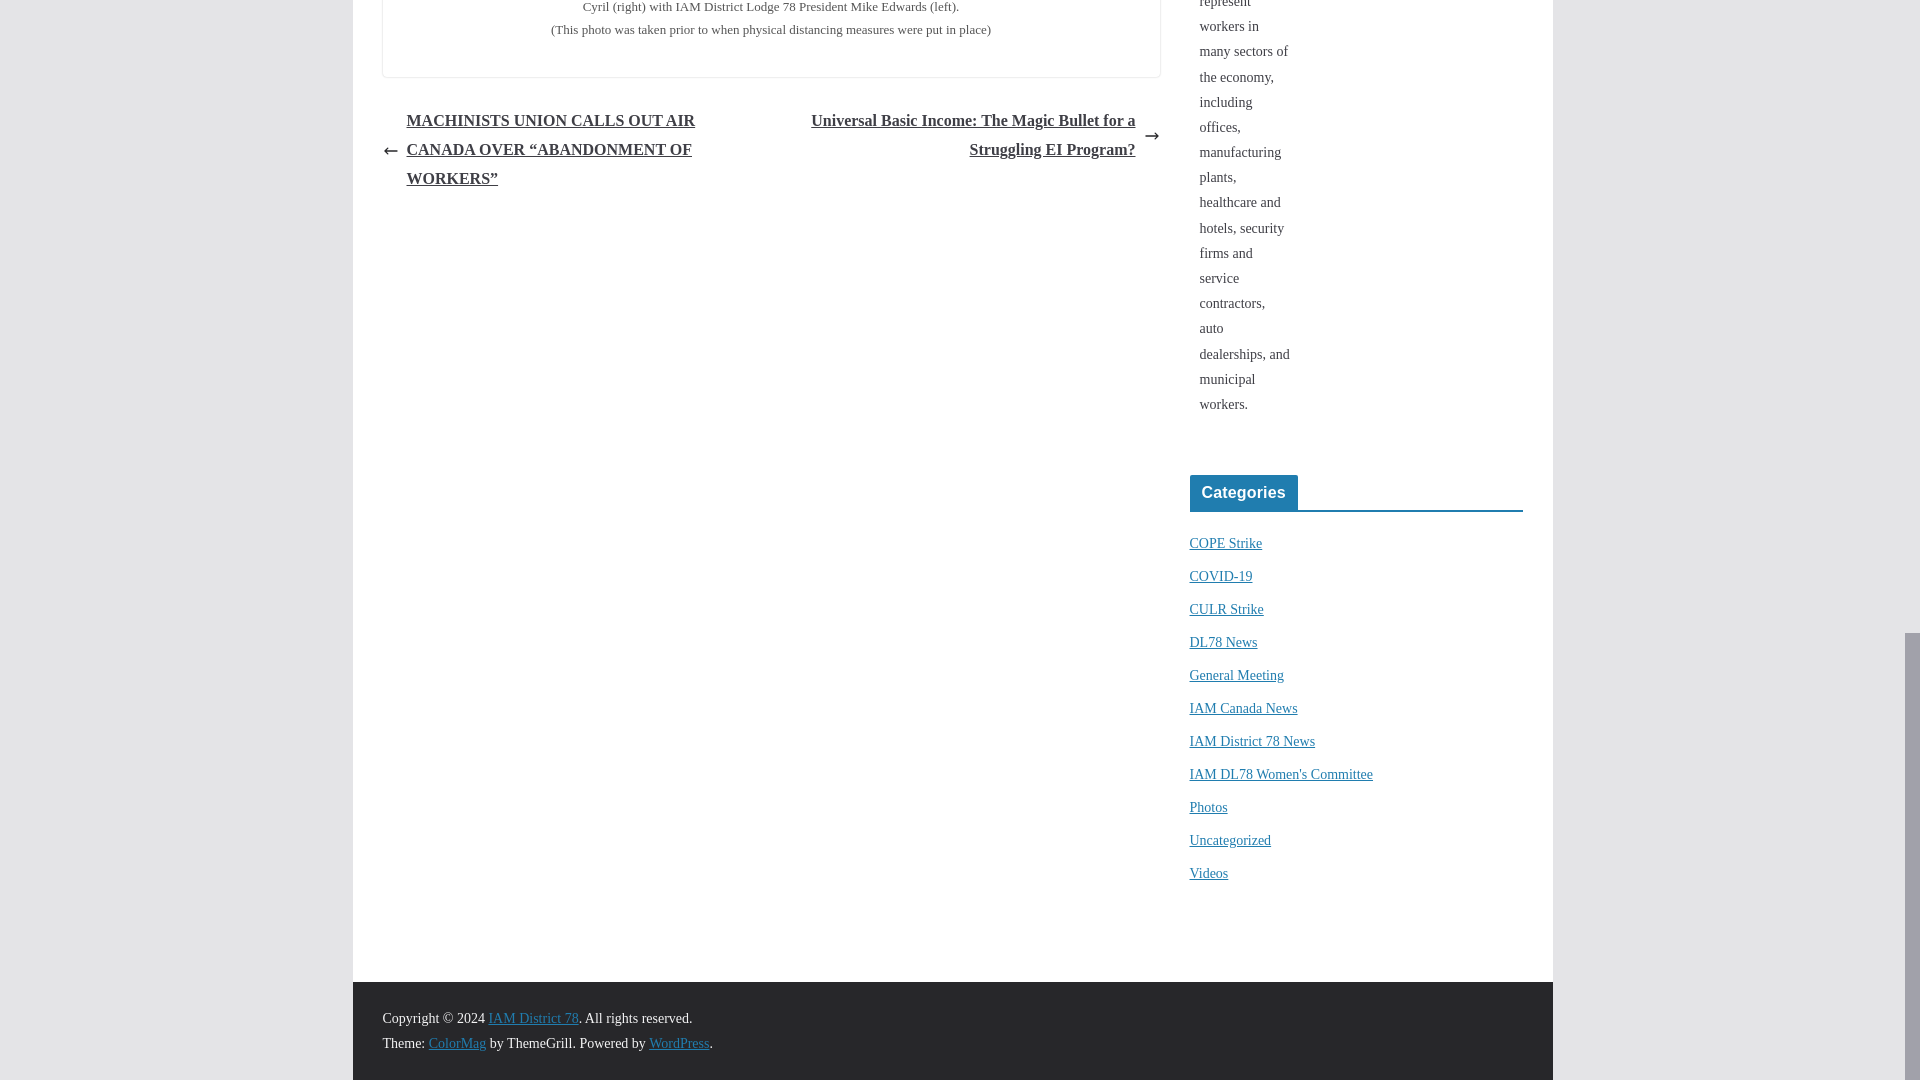 This screenshot has height=1080, width=1920. Describe the element at coordinates (678, 1042) in the screenshot. I see `WordPress` at that location.